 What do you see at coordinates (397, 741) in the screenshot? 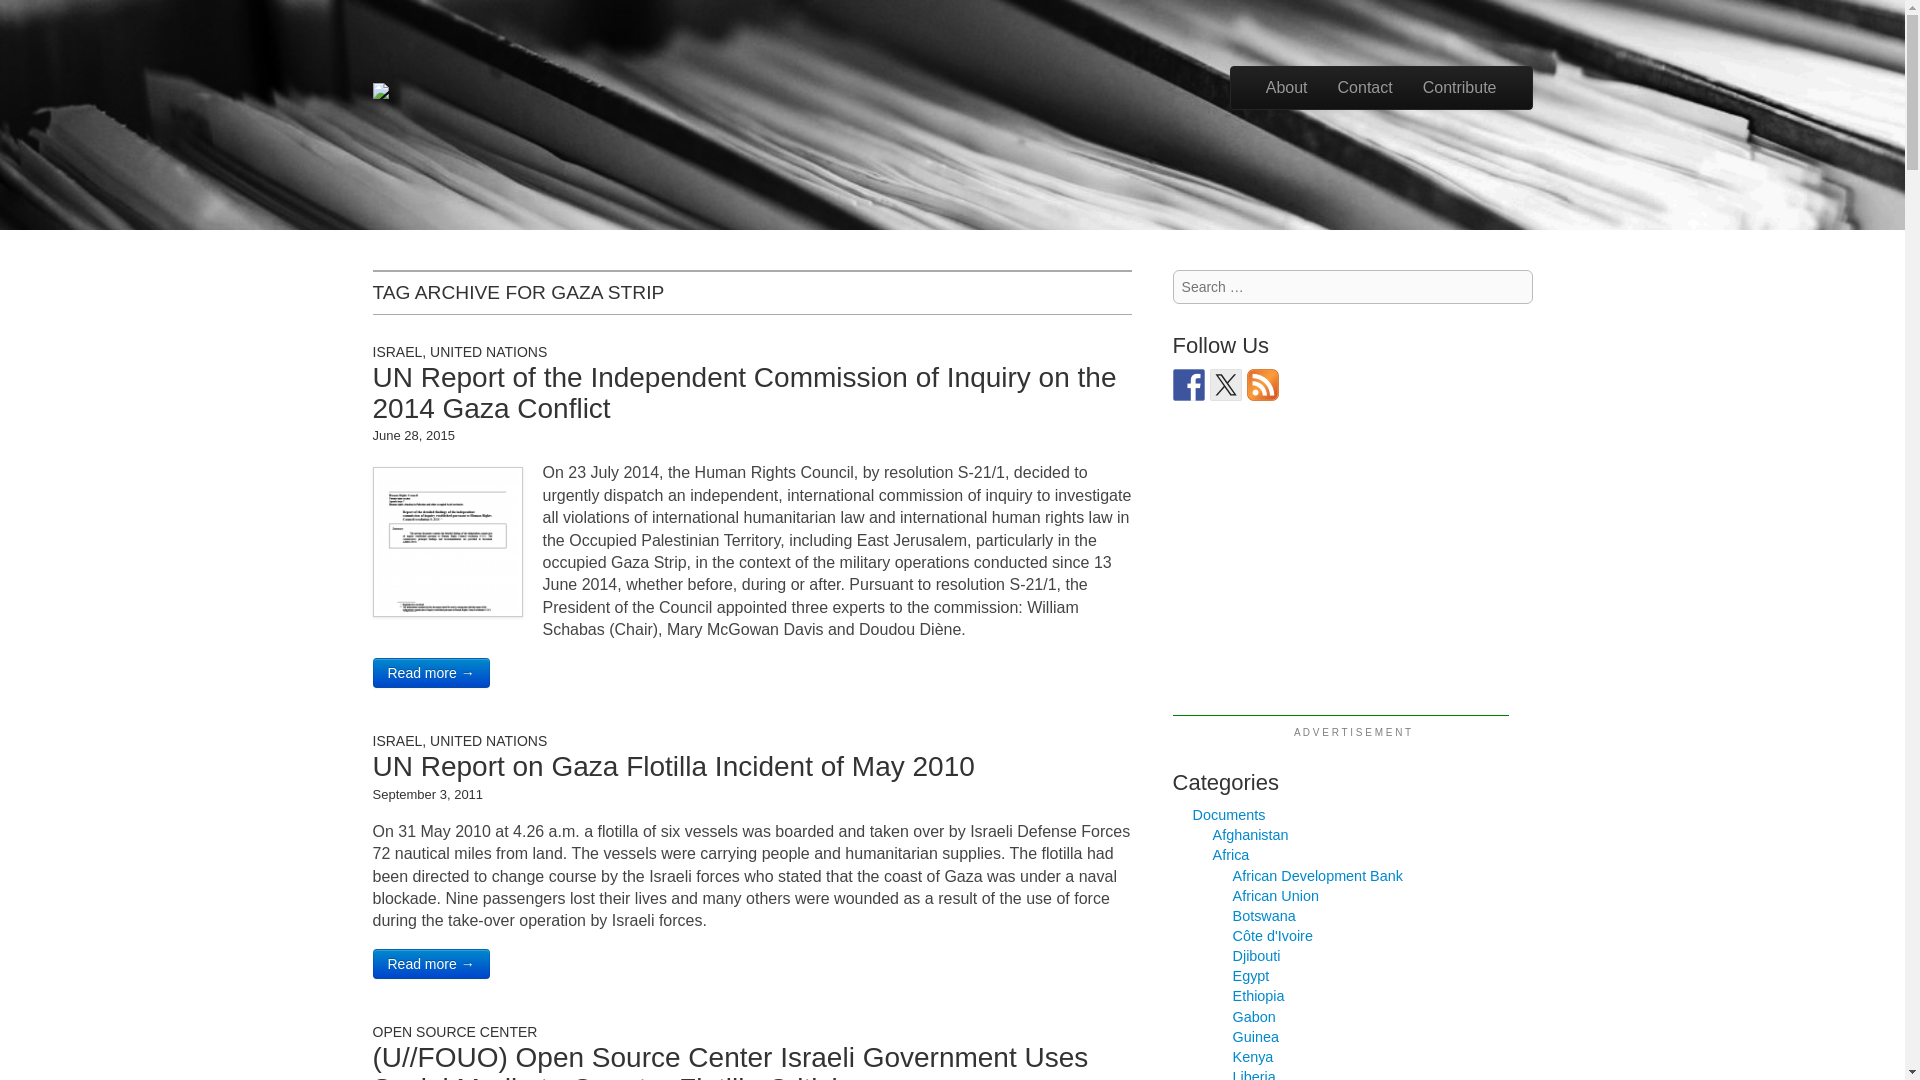
I see `ISRAEL` at bounding box center [397, 741].